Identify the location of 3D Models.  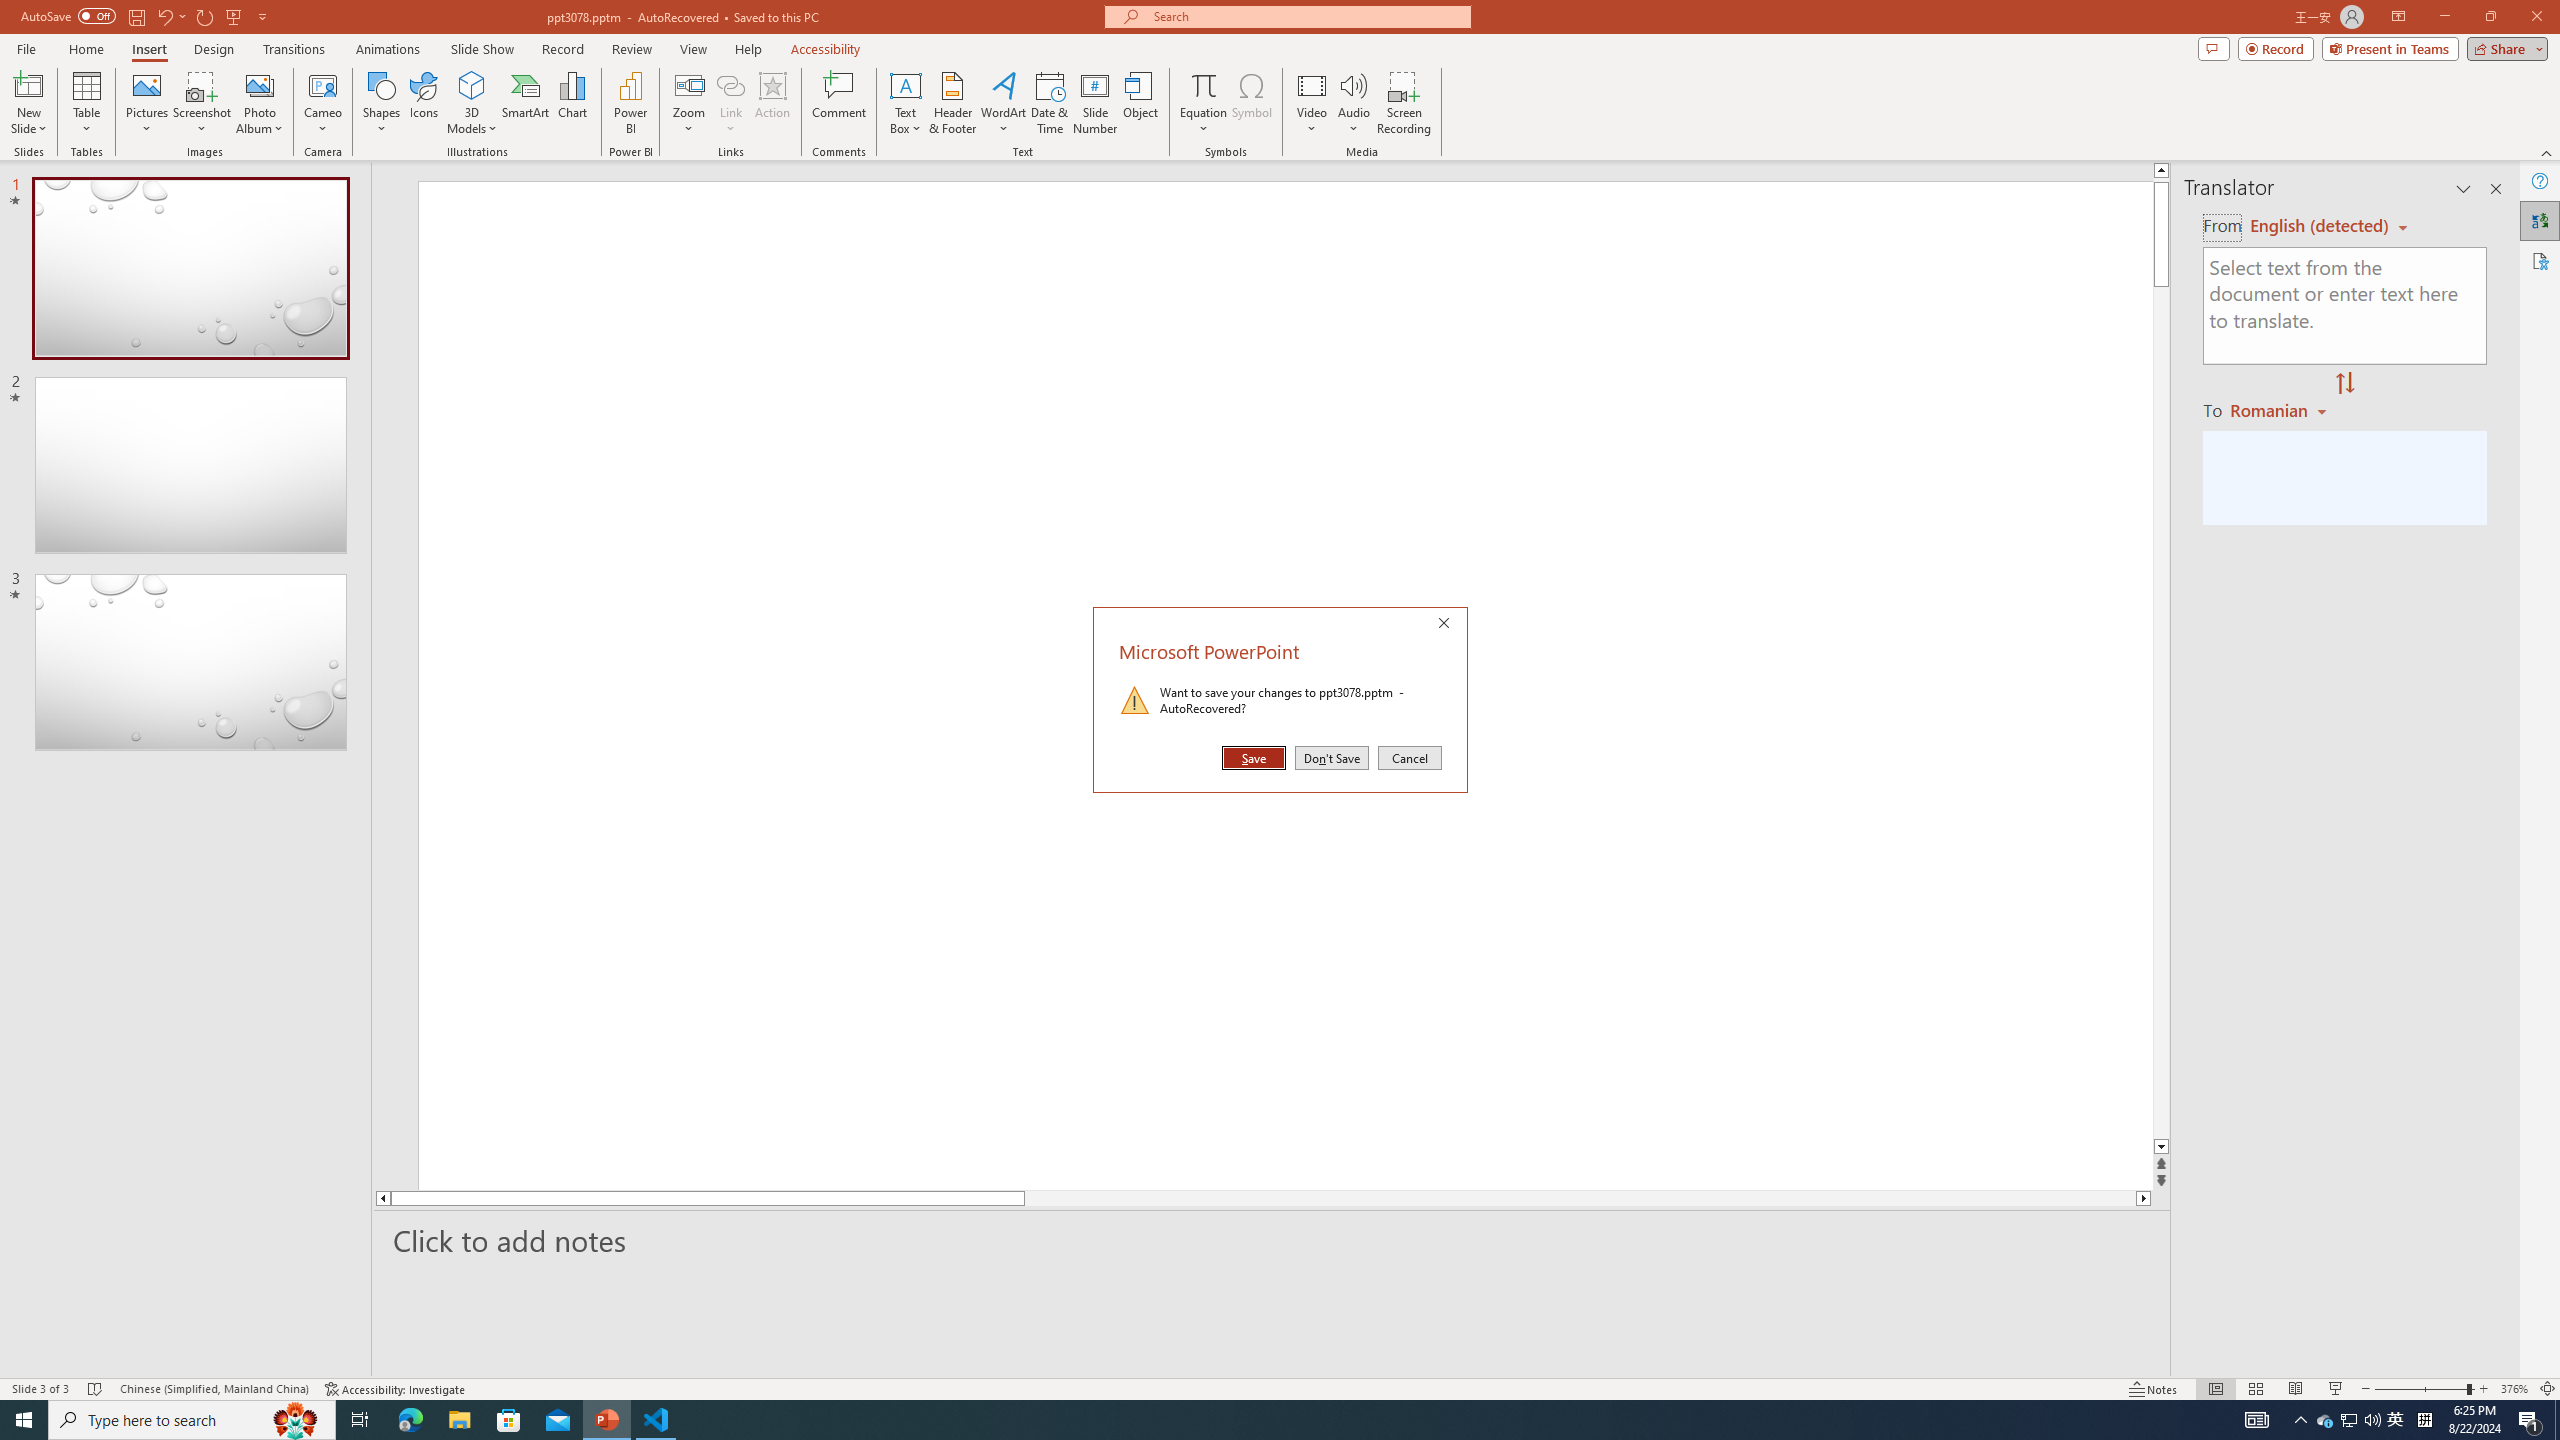
(472, 85).